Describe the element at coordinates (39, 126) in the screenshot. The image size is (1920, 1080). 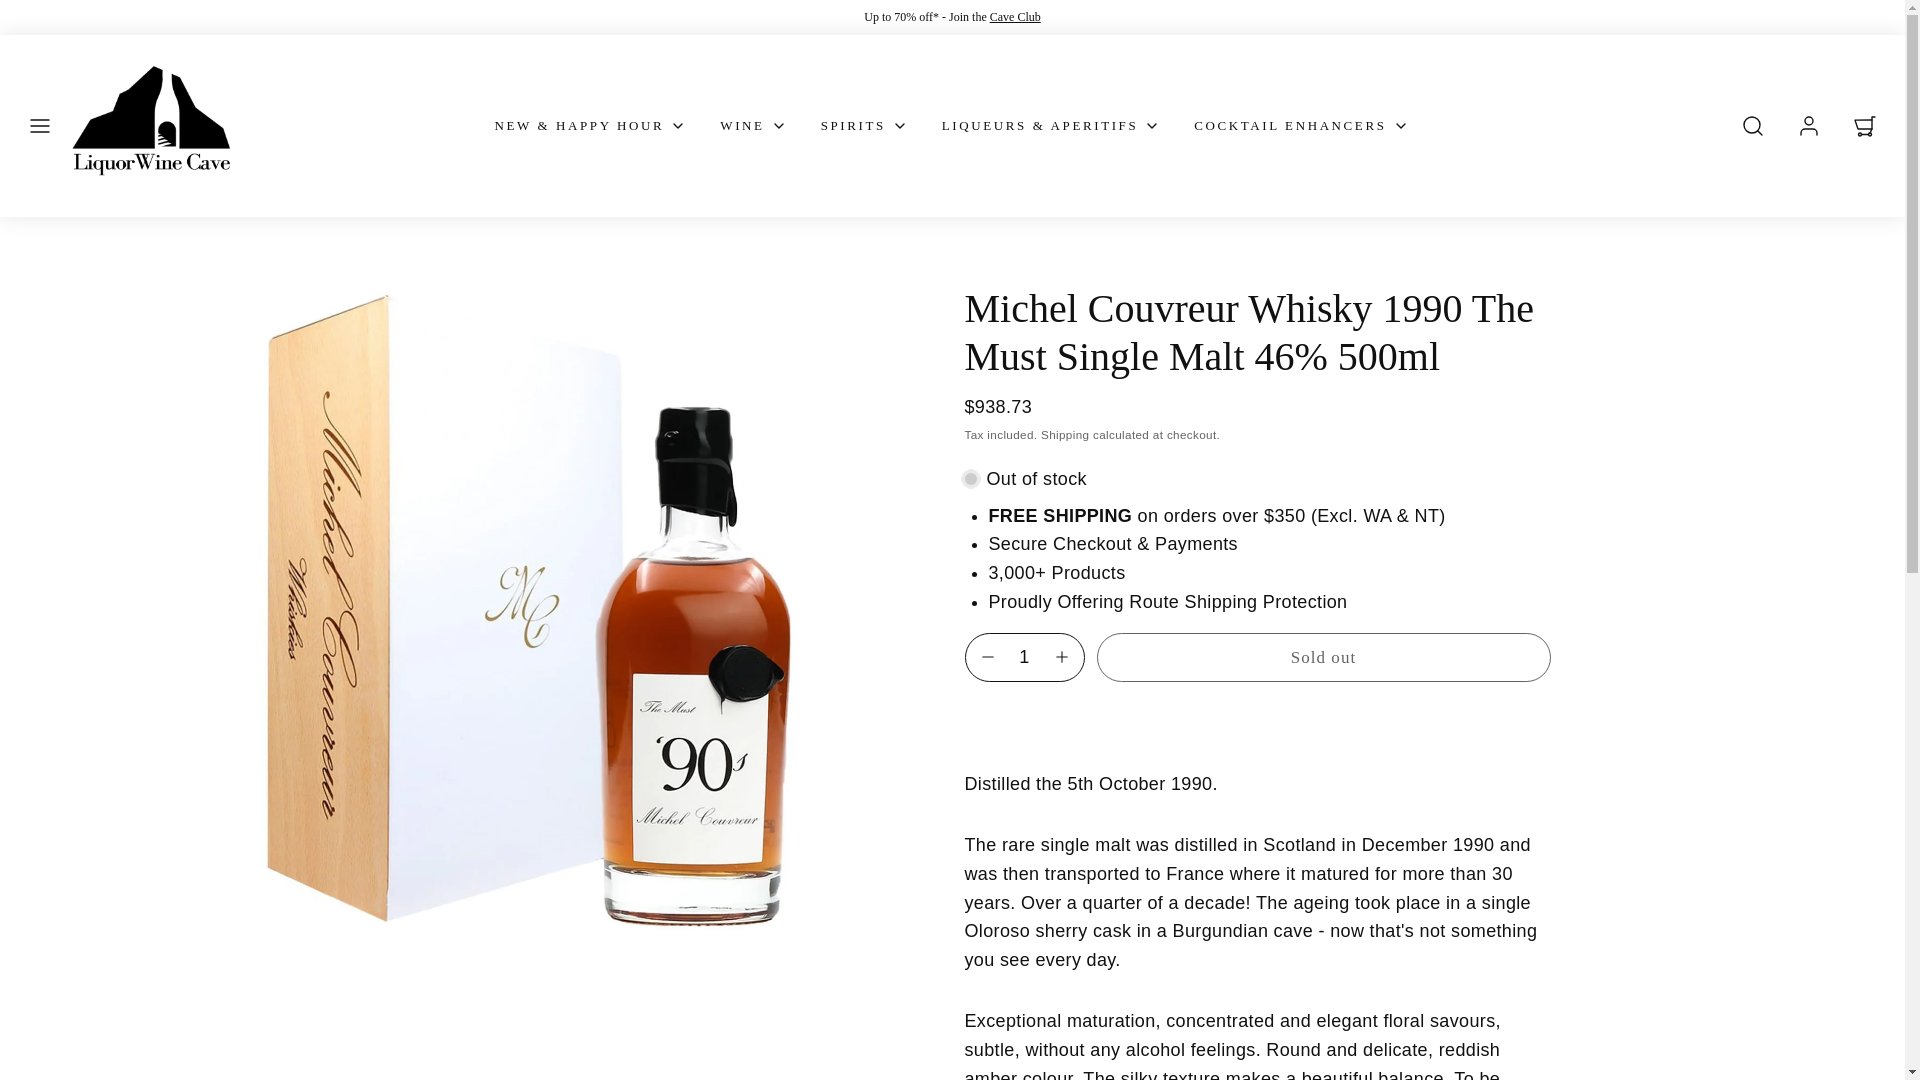
I see `MENU` at that location.